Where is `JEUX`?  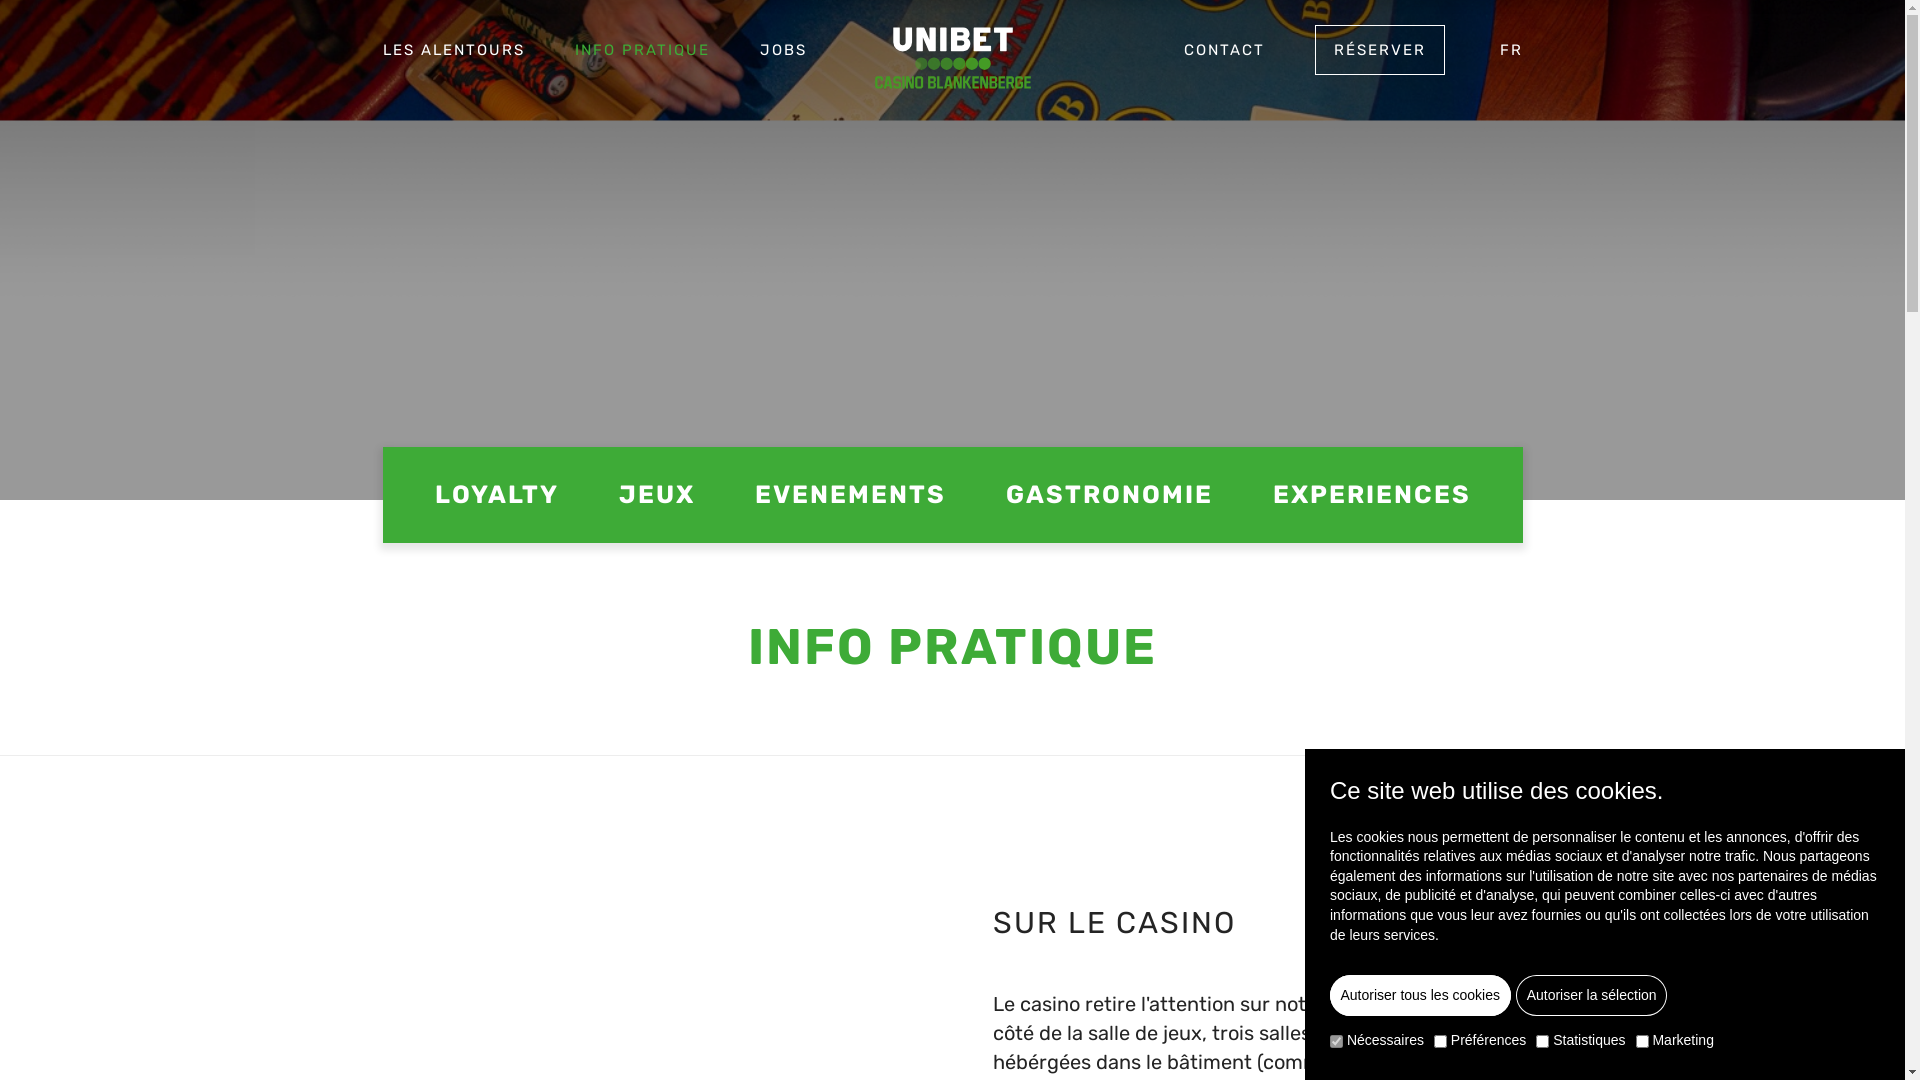
JEUX is located at coordinates (656, 494).